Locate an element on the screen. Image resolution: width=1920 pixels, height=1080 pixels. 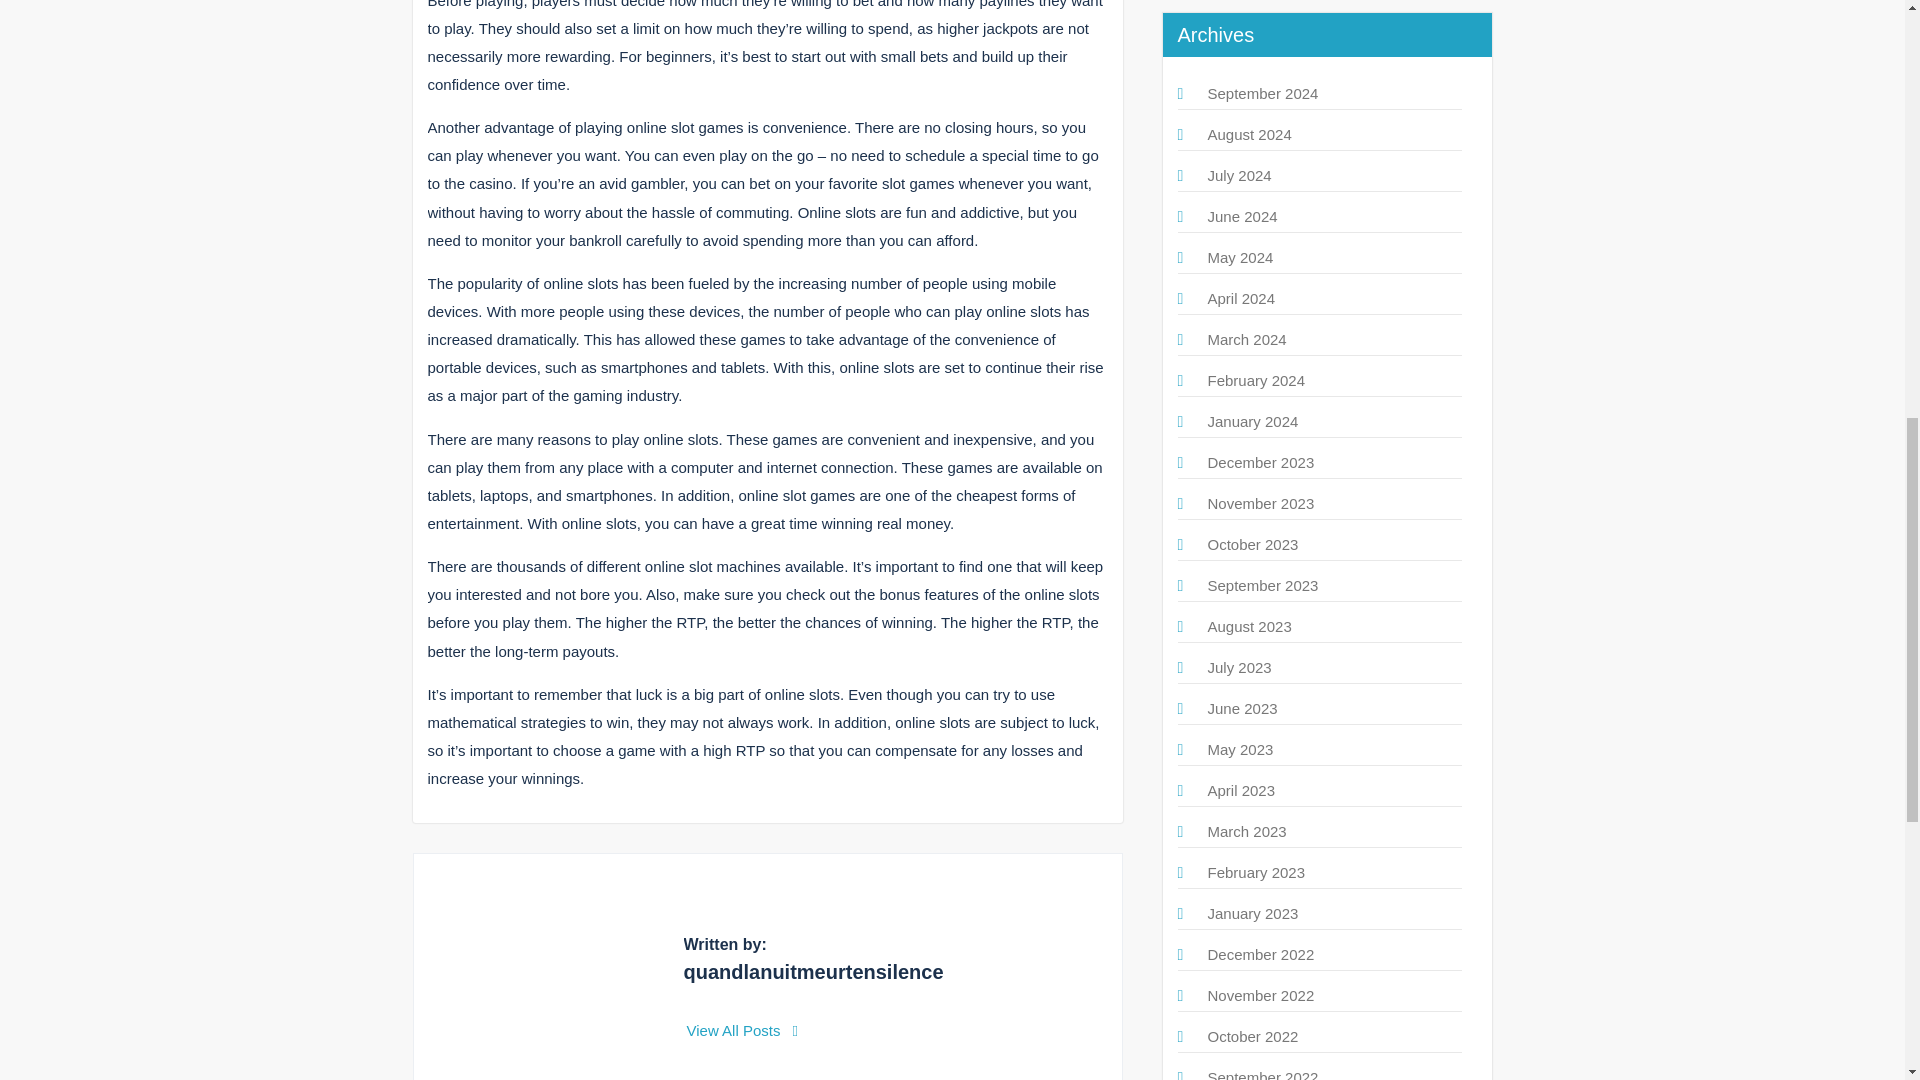
January 2023 is located at coordinates (1253, 914).